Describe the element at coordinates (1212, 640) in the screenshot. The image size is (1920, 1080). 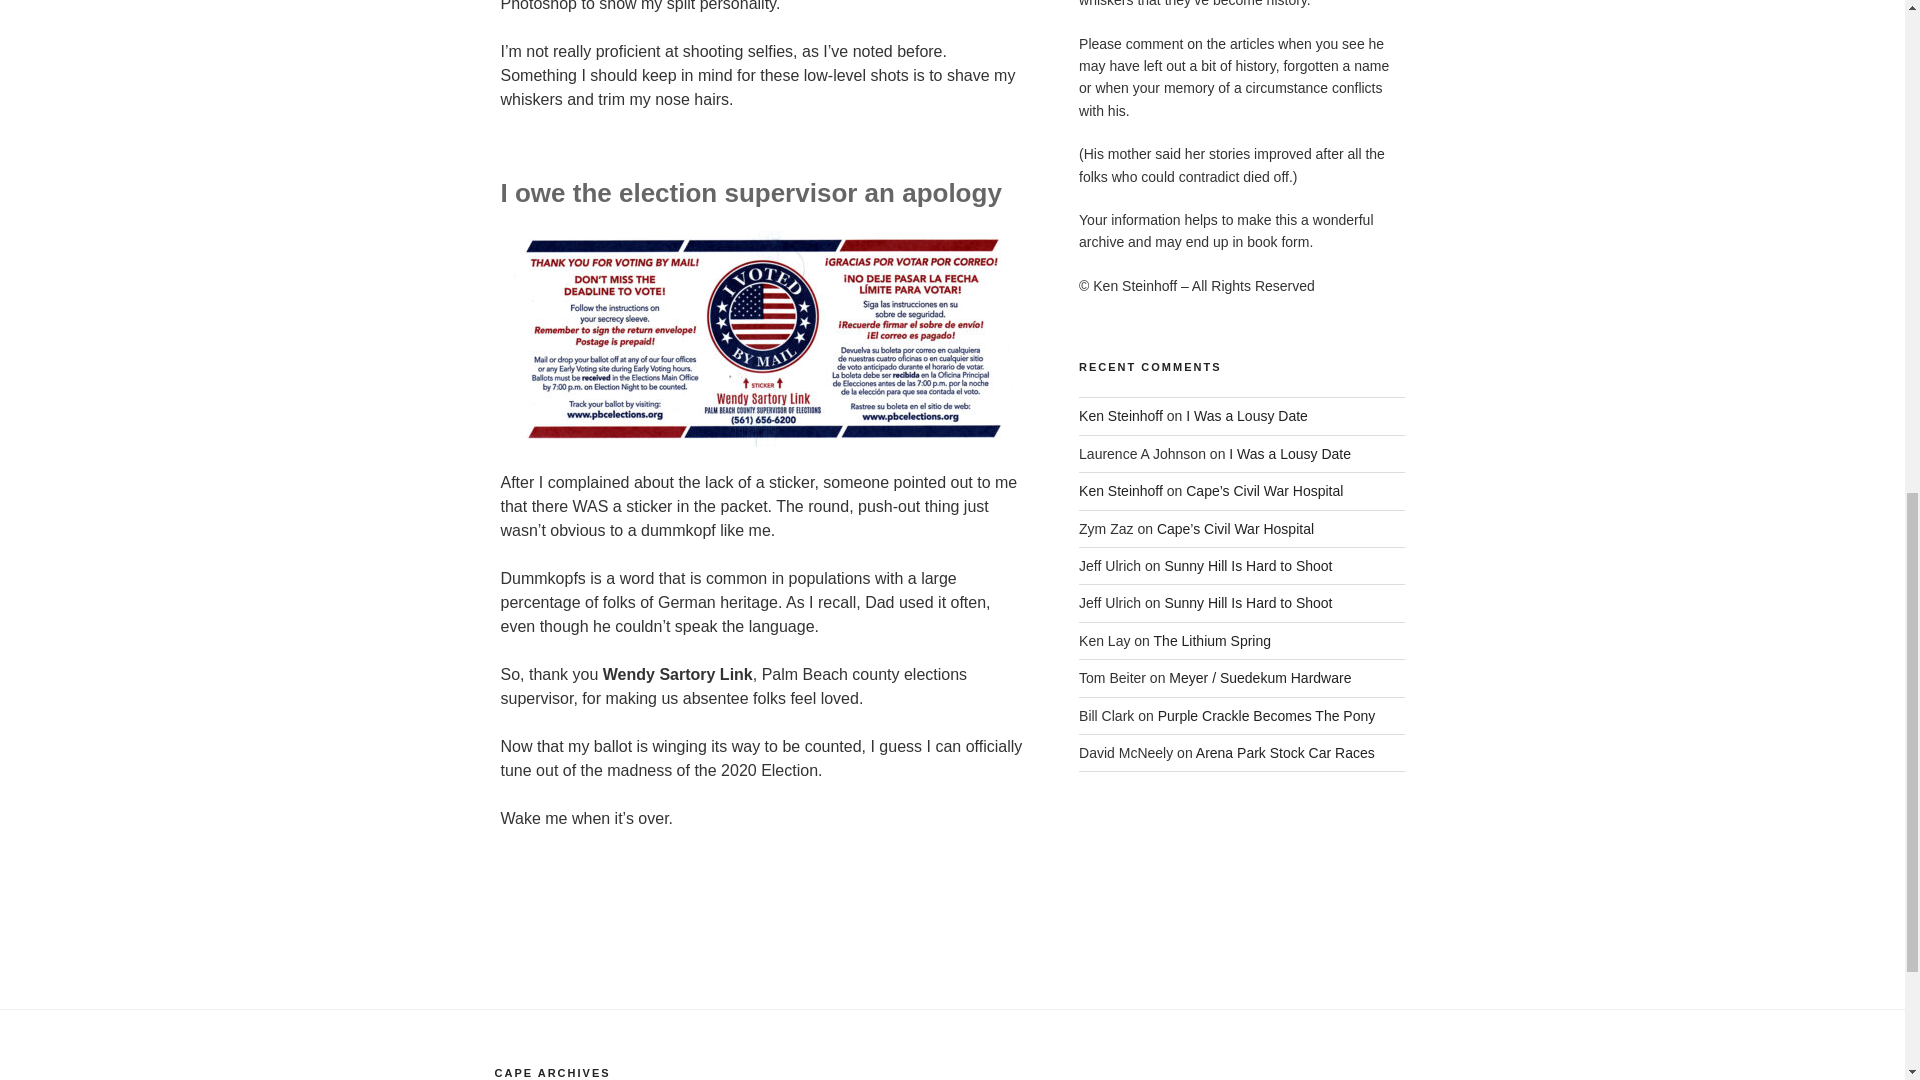
I see `The Lithium Spring` at that location.